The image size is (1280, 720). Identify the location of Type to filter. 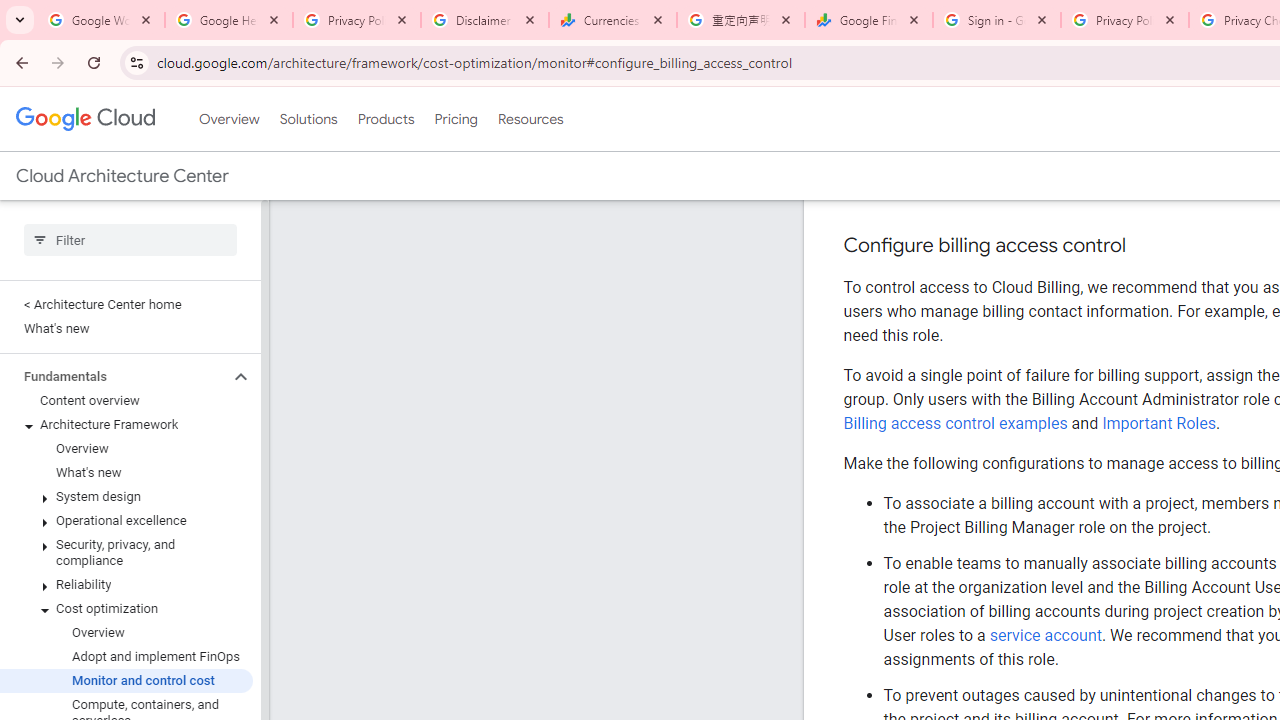
(130, 240).